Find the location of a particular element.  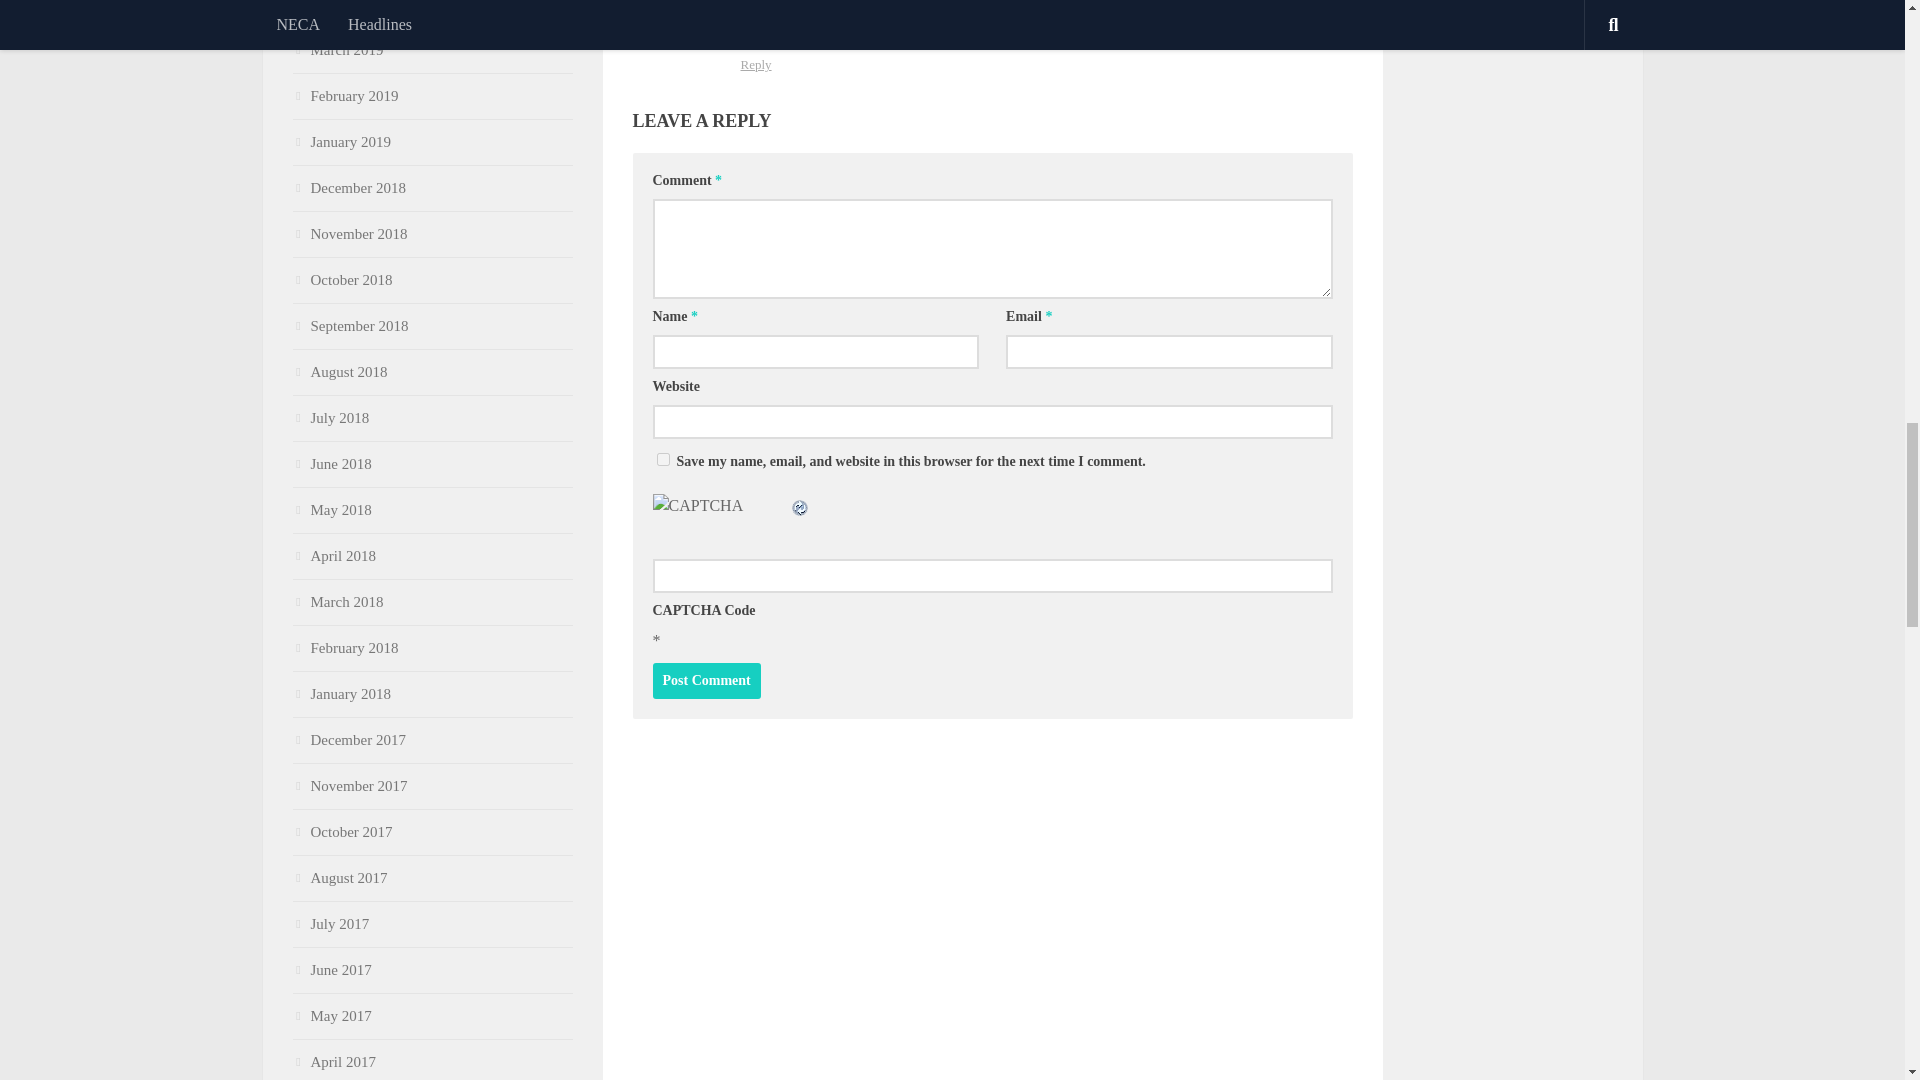

Refresh is located at coordinates (800, 505).